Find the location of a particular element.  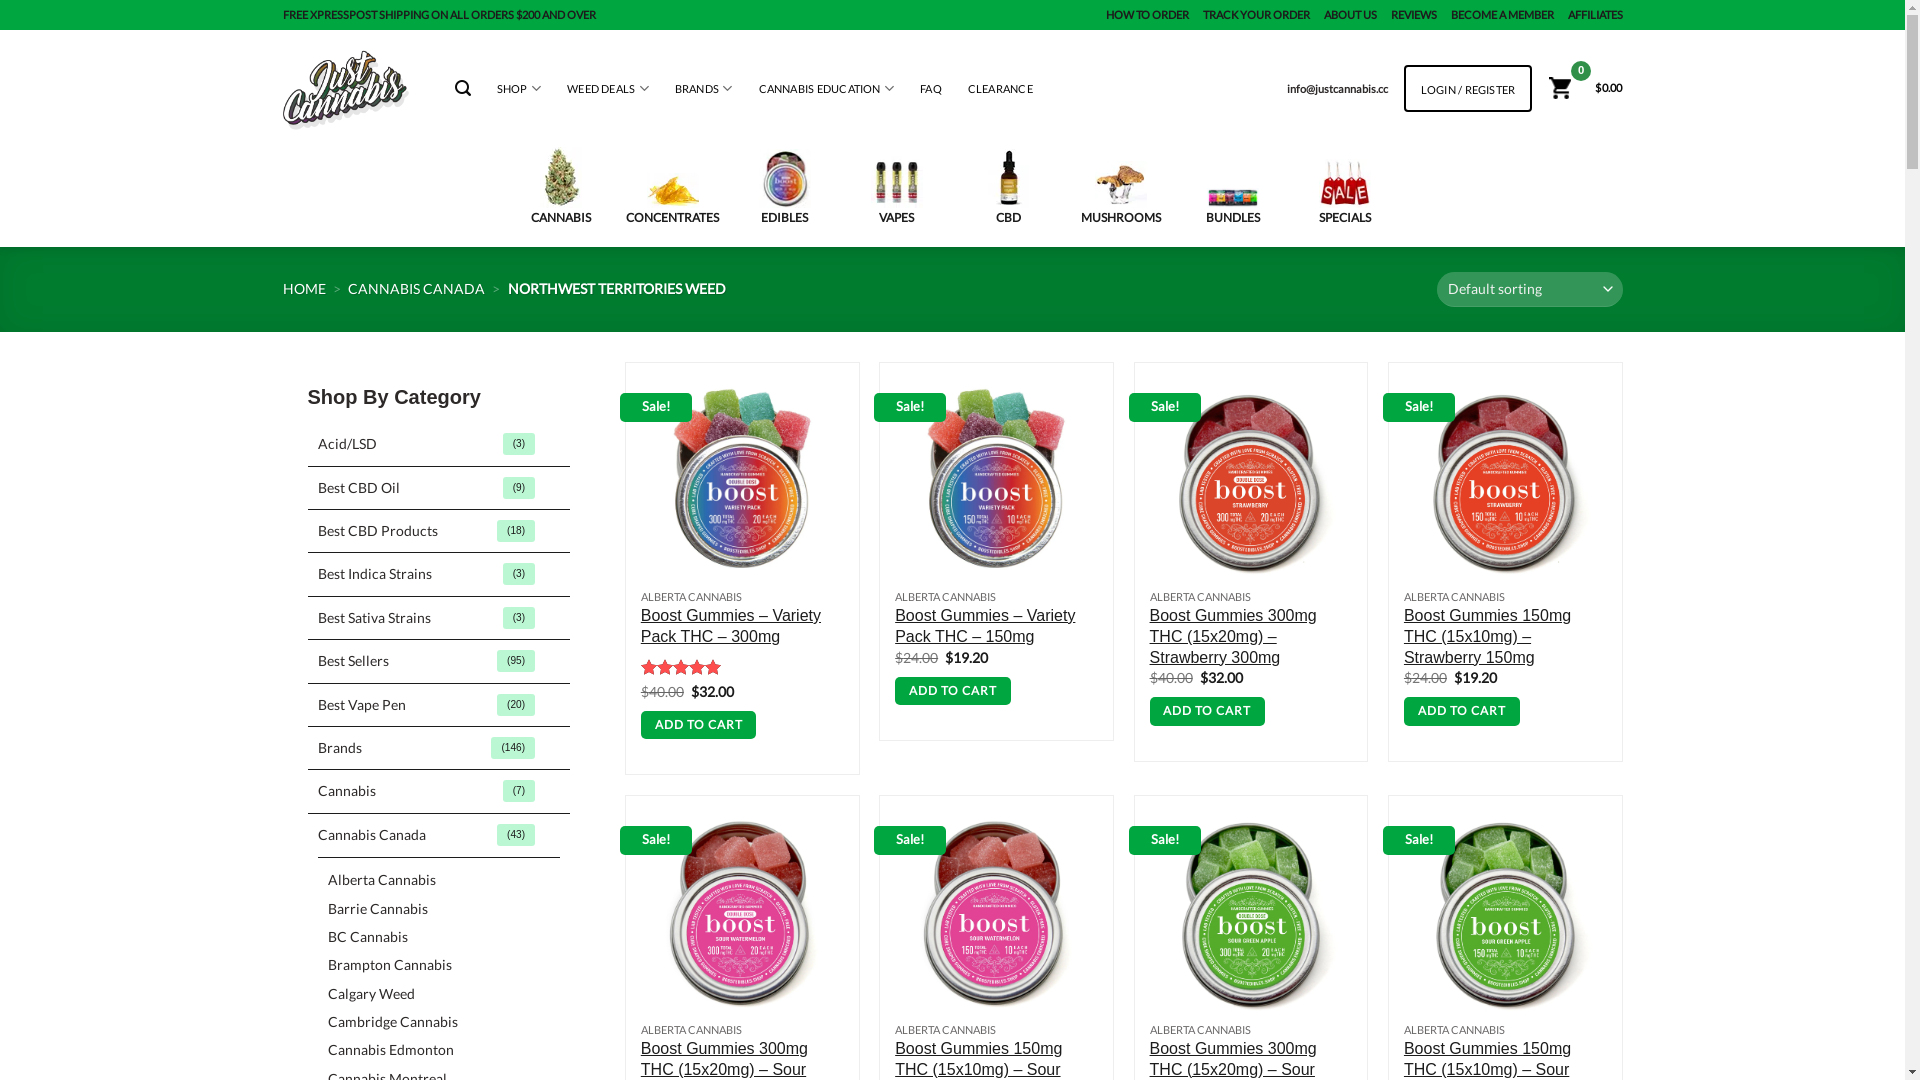

ADD TO CART is located at coordinates (953, 692).